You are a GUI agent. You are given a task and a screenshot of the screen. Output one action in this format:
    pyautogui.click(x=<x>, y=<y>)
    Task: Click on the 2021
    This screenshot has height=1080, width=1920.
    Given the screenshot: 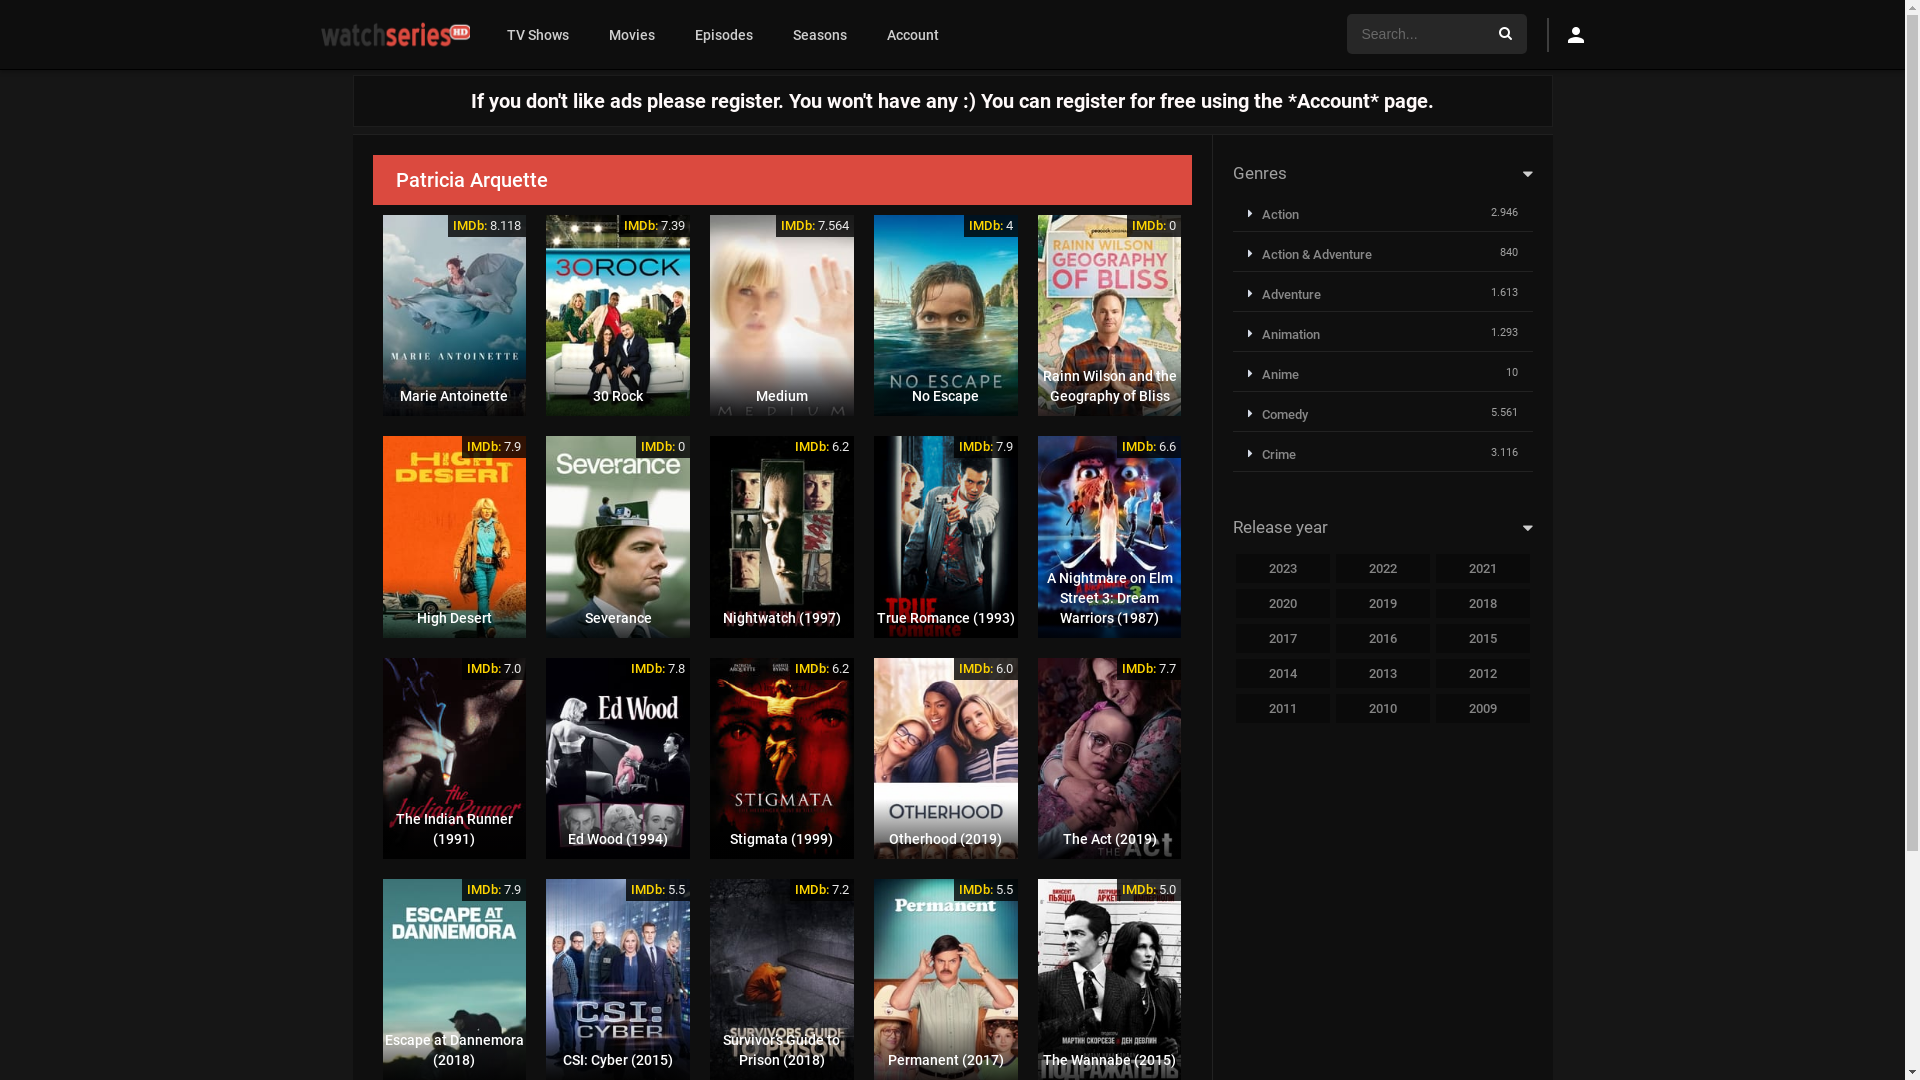 What is the action you would take?
    pyautogui.click(x=1483, y=568)
    